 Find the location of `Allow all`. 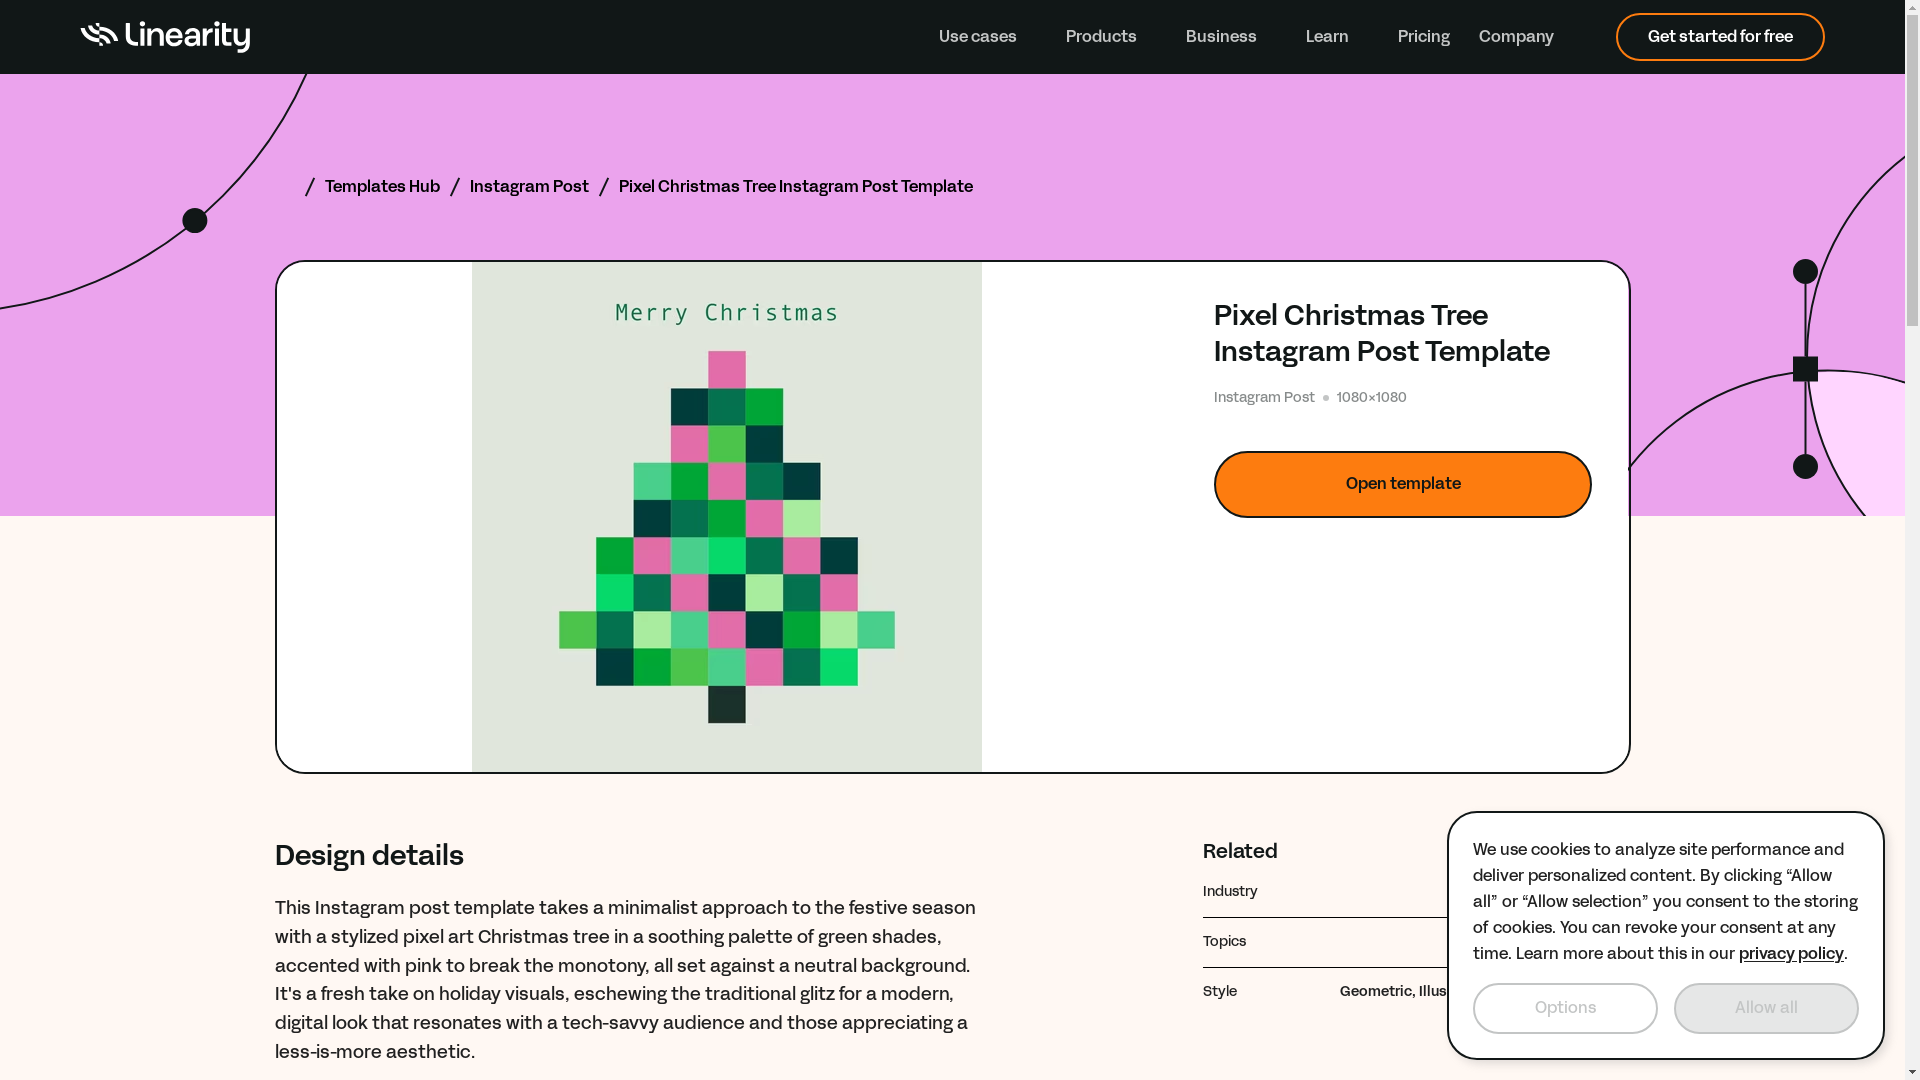

Allow all is located at coordinates (1766, 1008).